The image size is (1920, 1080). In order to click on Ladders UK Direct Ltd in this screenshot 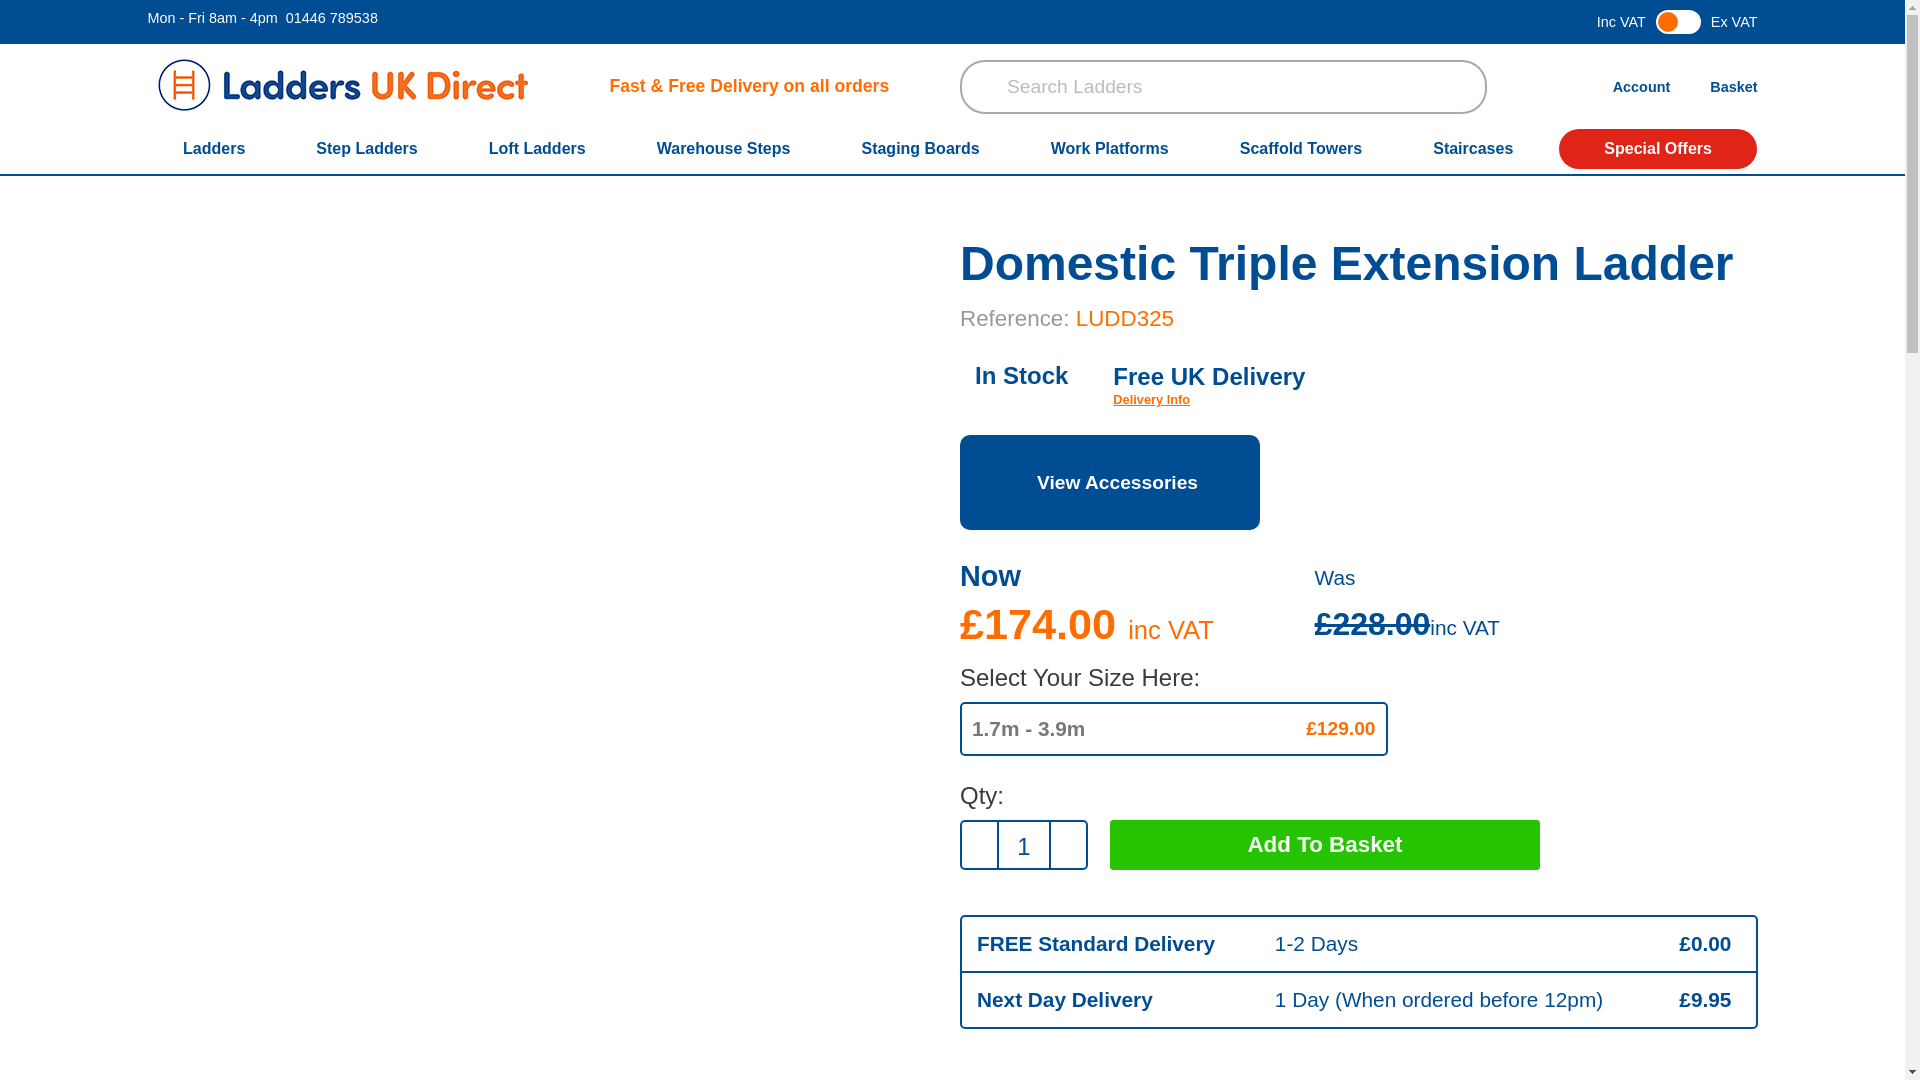, I will do `click(342, 86)`.